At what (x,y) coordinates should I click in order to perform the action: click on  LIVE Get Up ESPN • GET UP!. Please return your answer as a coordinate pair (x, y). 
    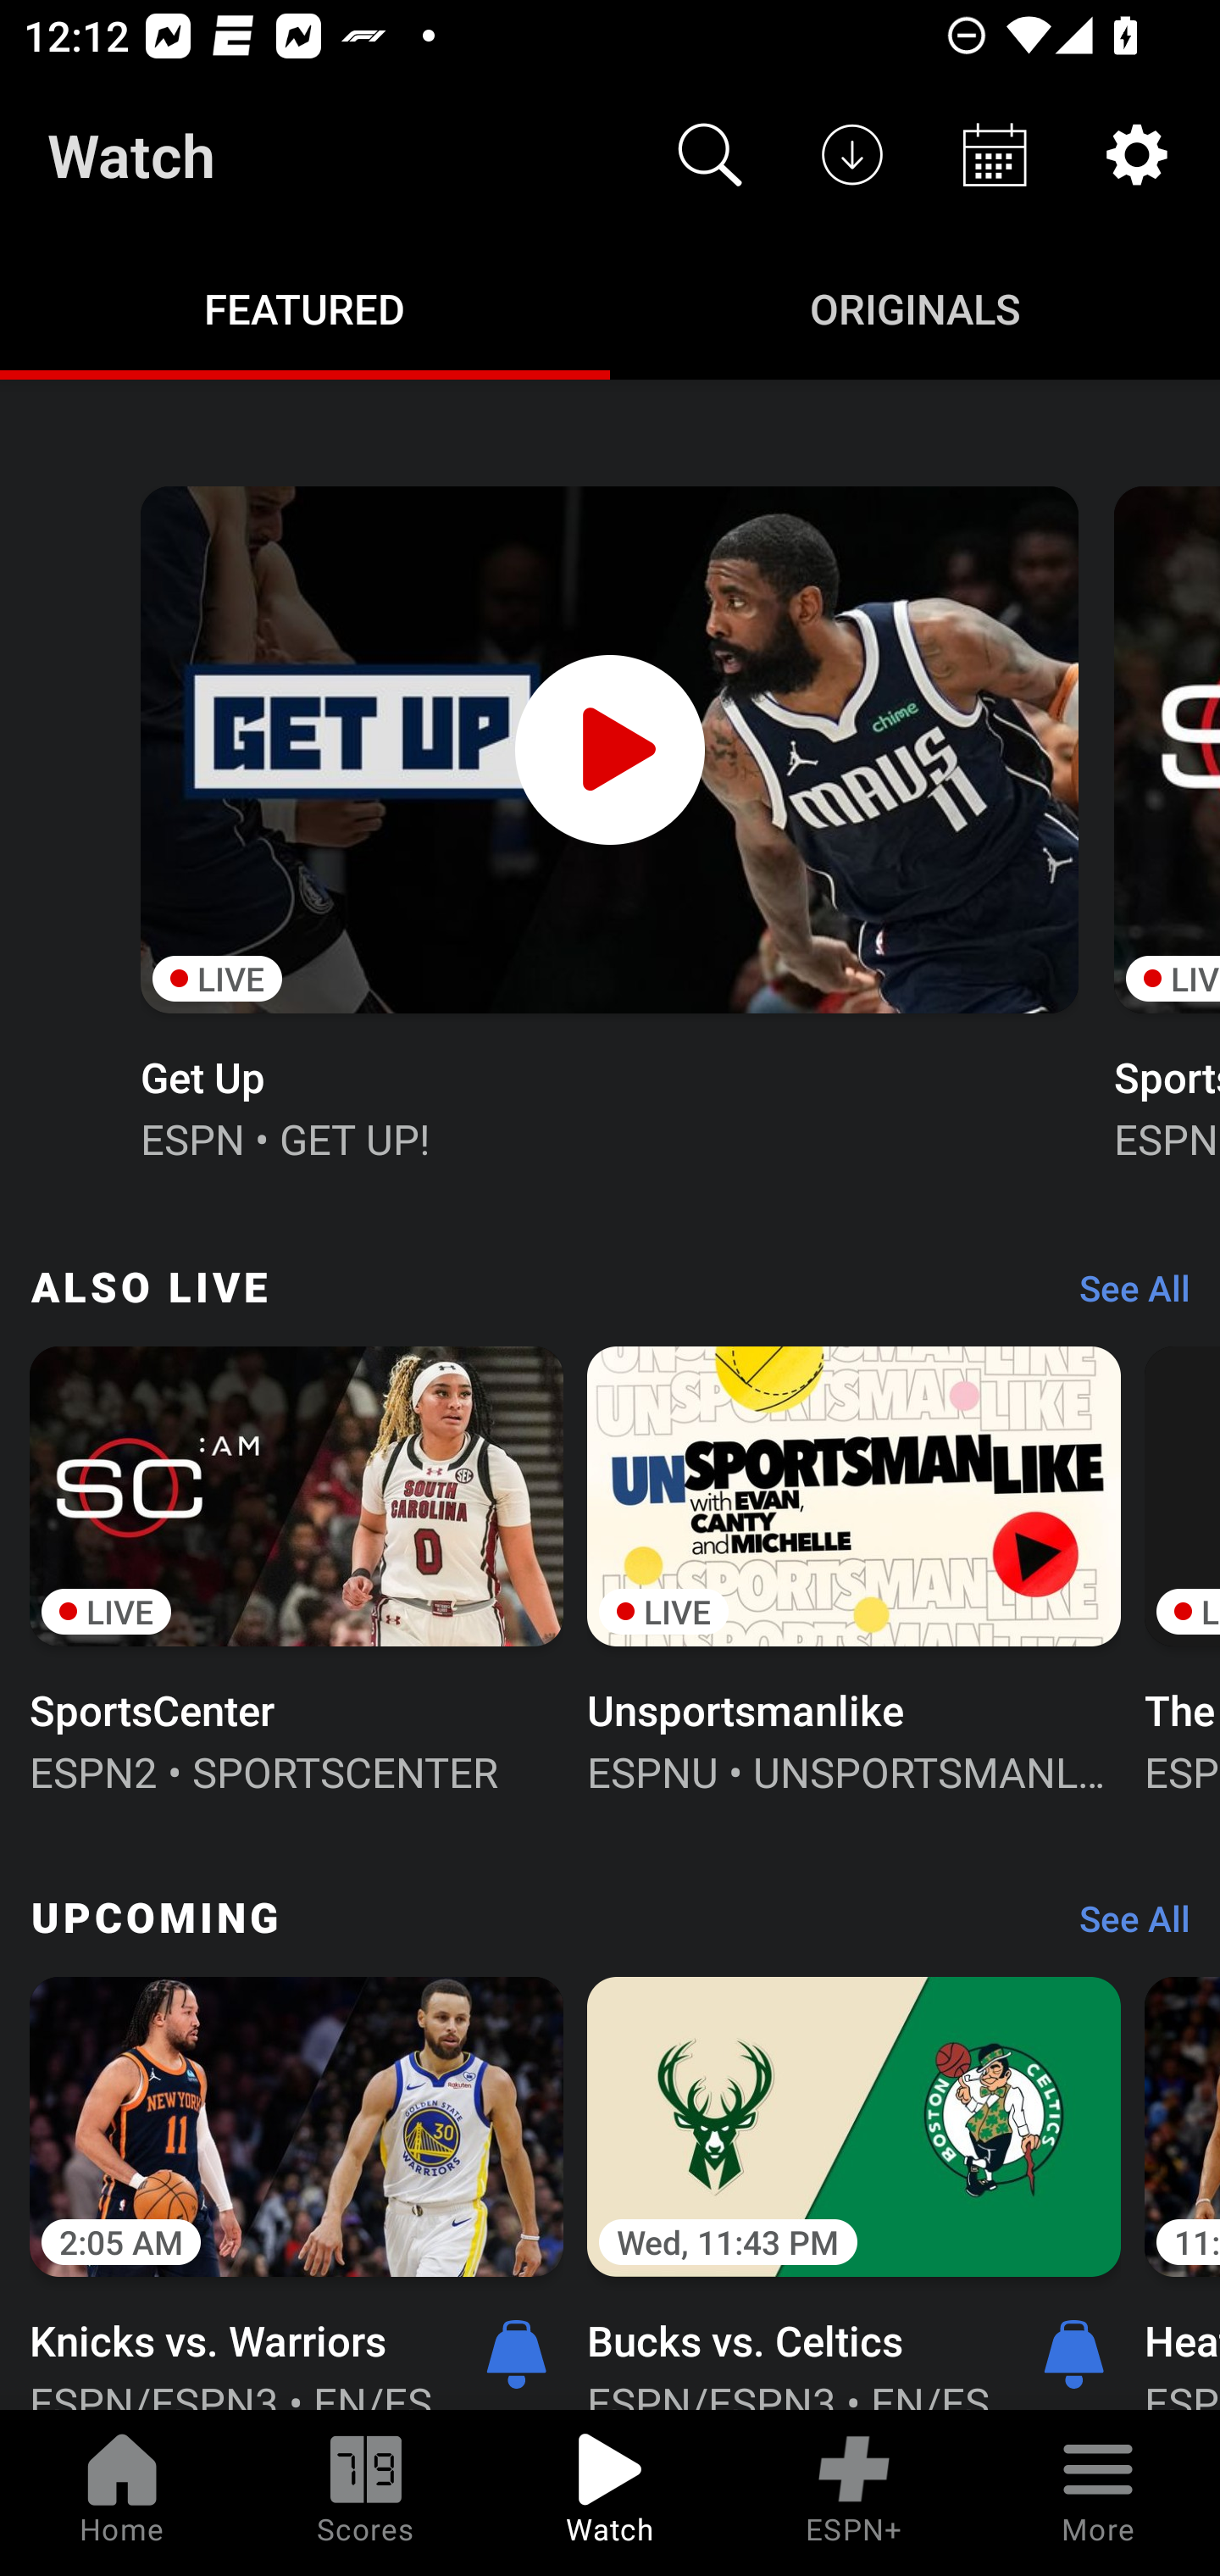
    Looking at the image, I should click on (608, 820).